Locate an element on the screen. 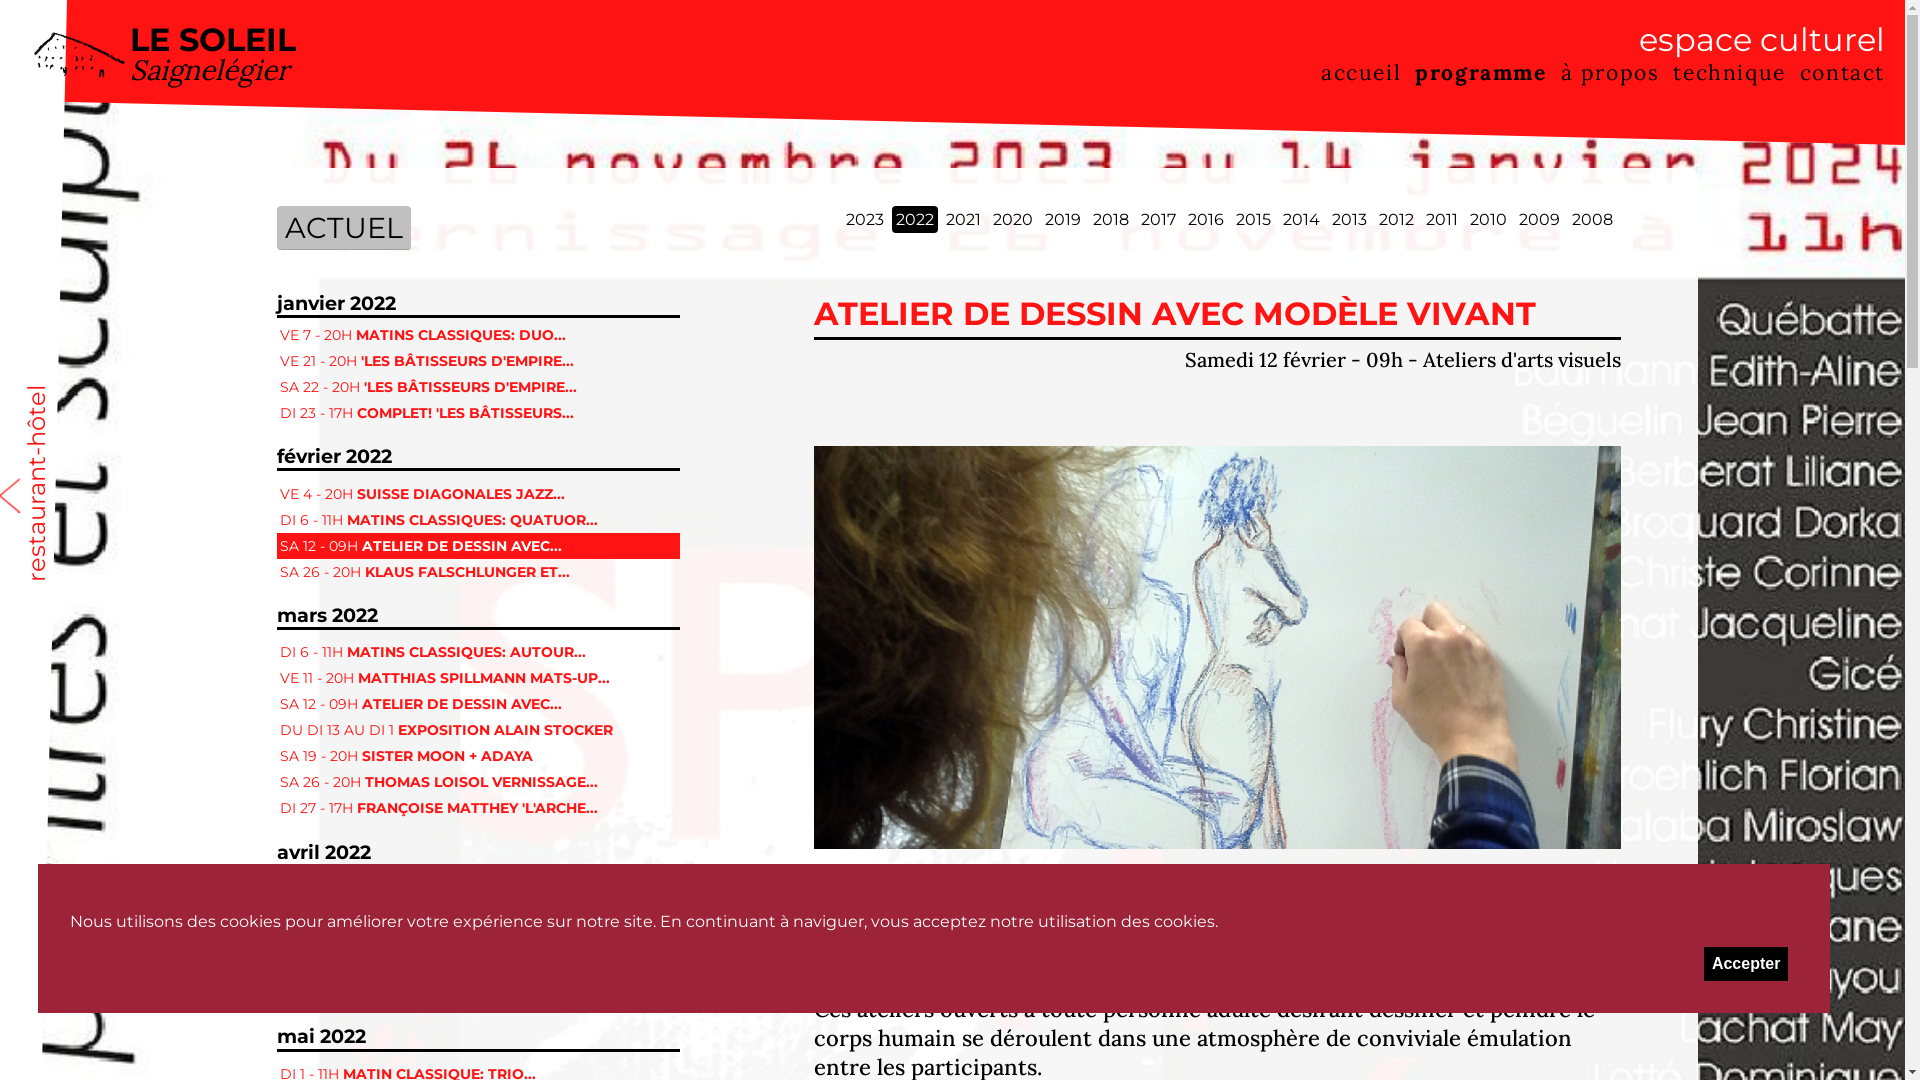  2012 is located at coordinates (1396, 220).